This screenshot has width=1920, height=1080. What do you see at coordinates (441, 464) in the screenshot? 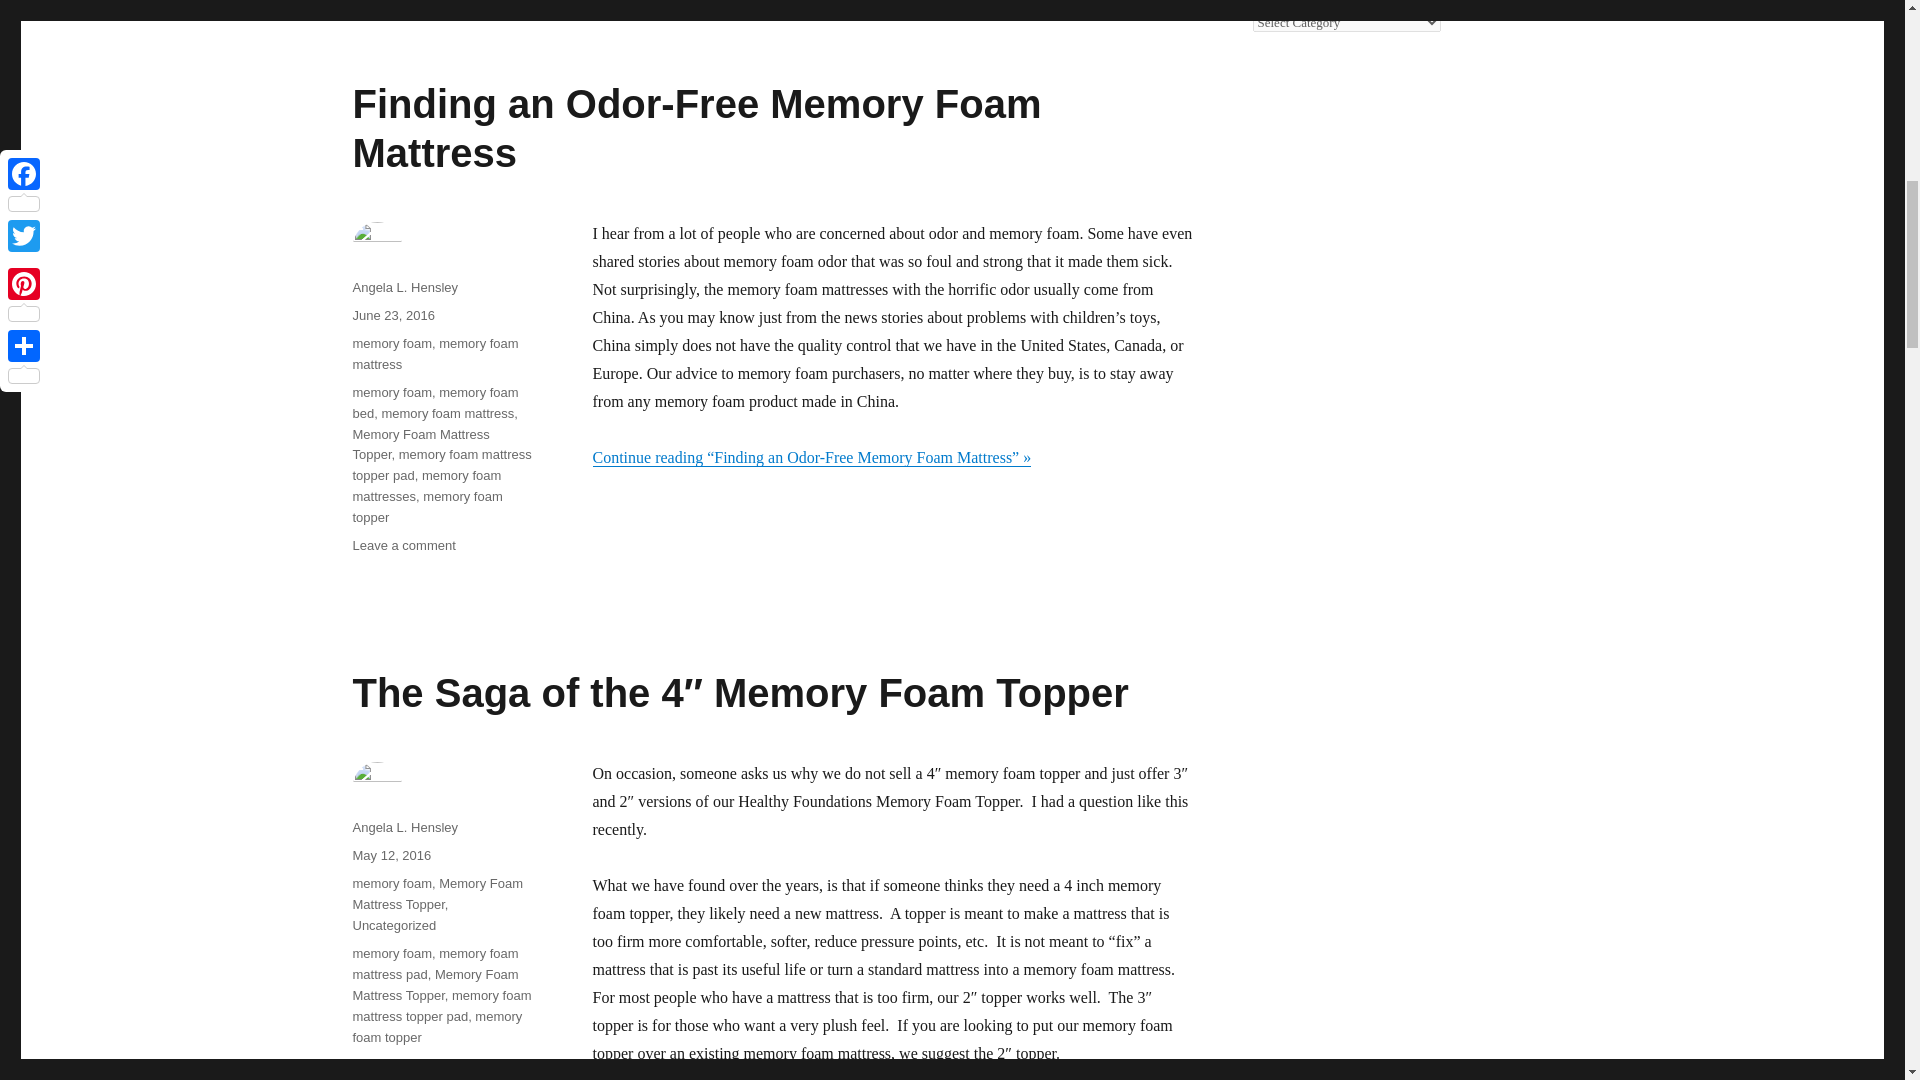
I see `memory foam mattress topper pad` at bounding box center [441, 464].